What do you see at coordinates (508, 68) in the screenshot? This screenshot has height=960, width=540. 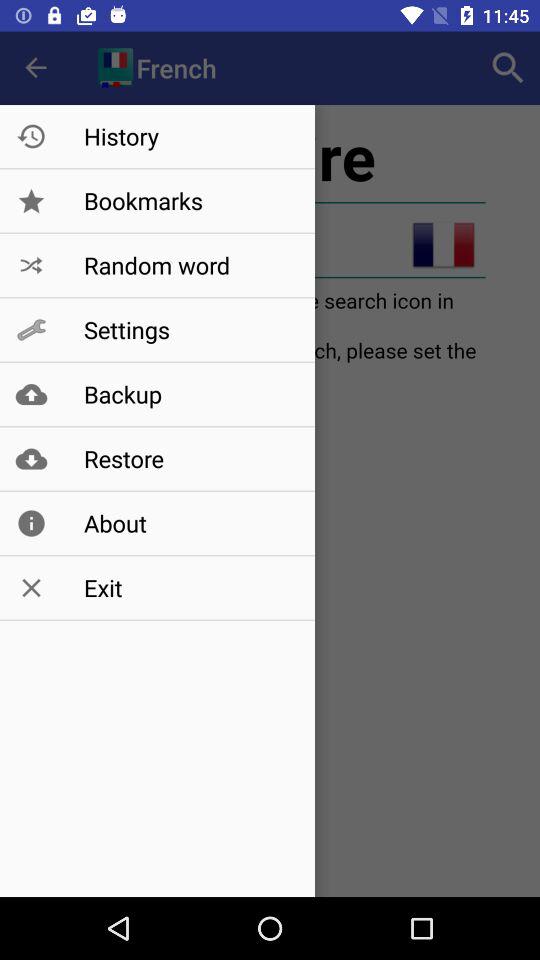 I see `choose the item at the top right corner` at bounding box center [508, 68].